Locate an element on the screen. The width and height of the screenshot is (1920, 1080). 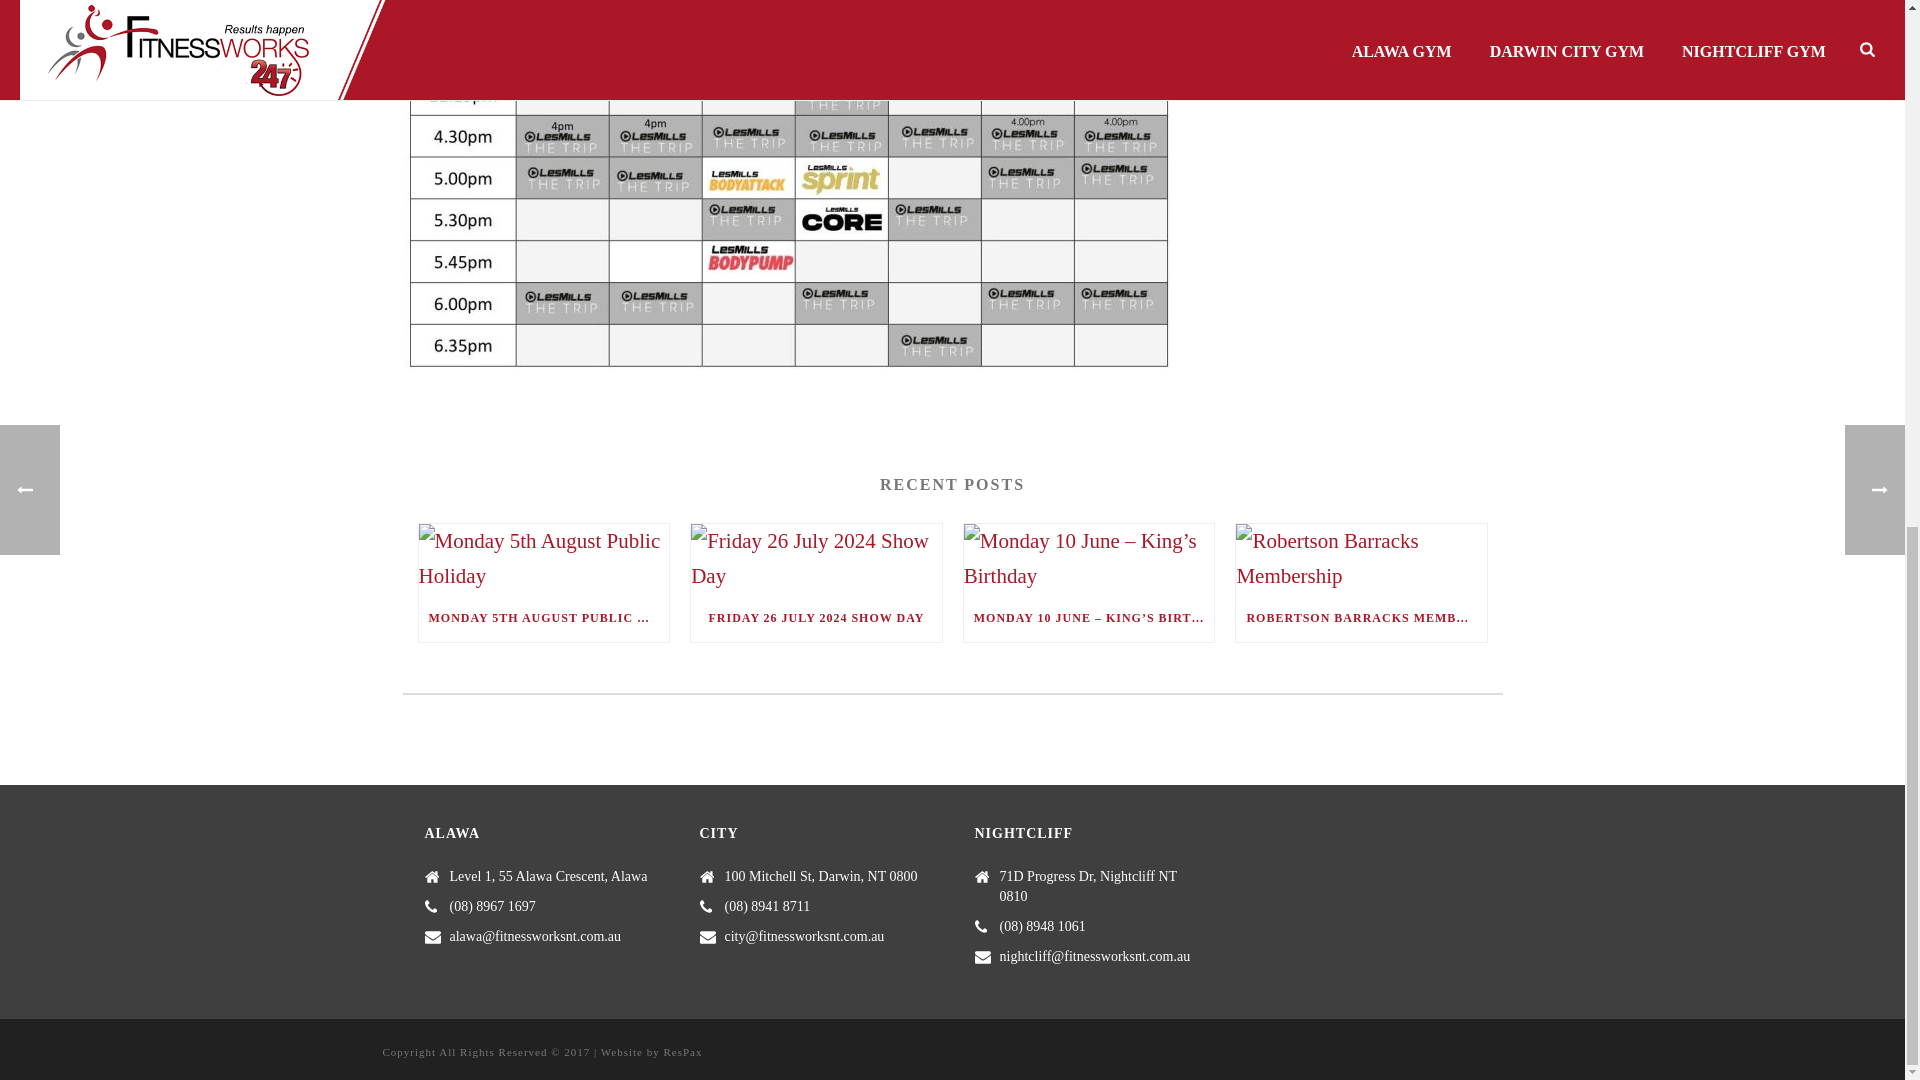
Monday 5th August Public Holiday is located at coordinates (543, 558).